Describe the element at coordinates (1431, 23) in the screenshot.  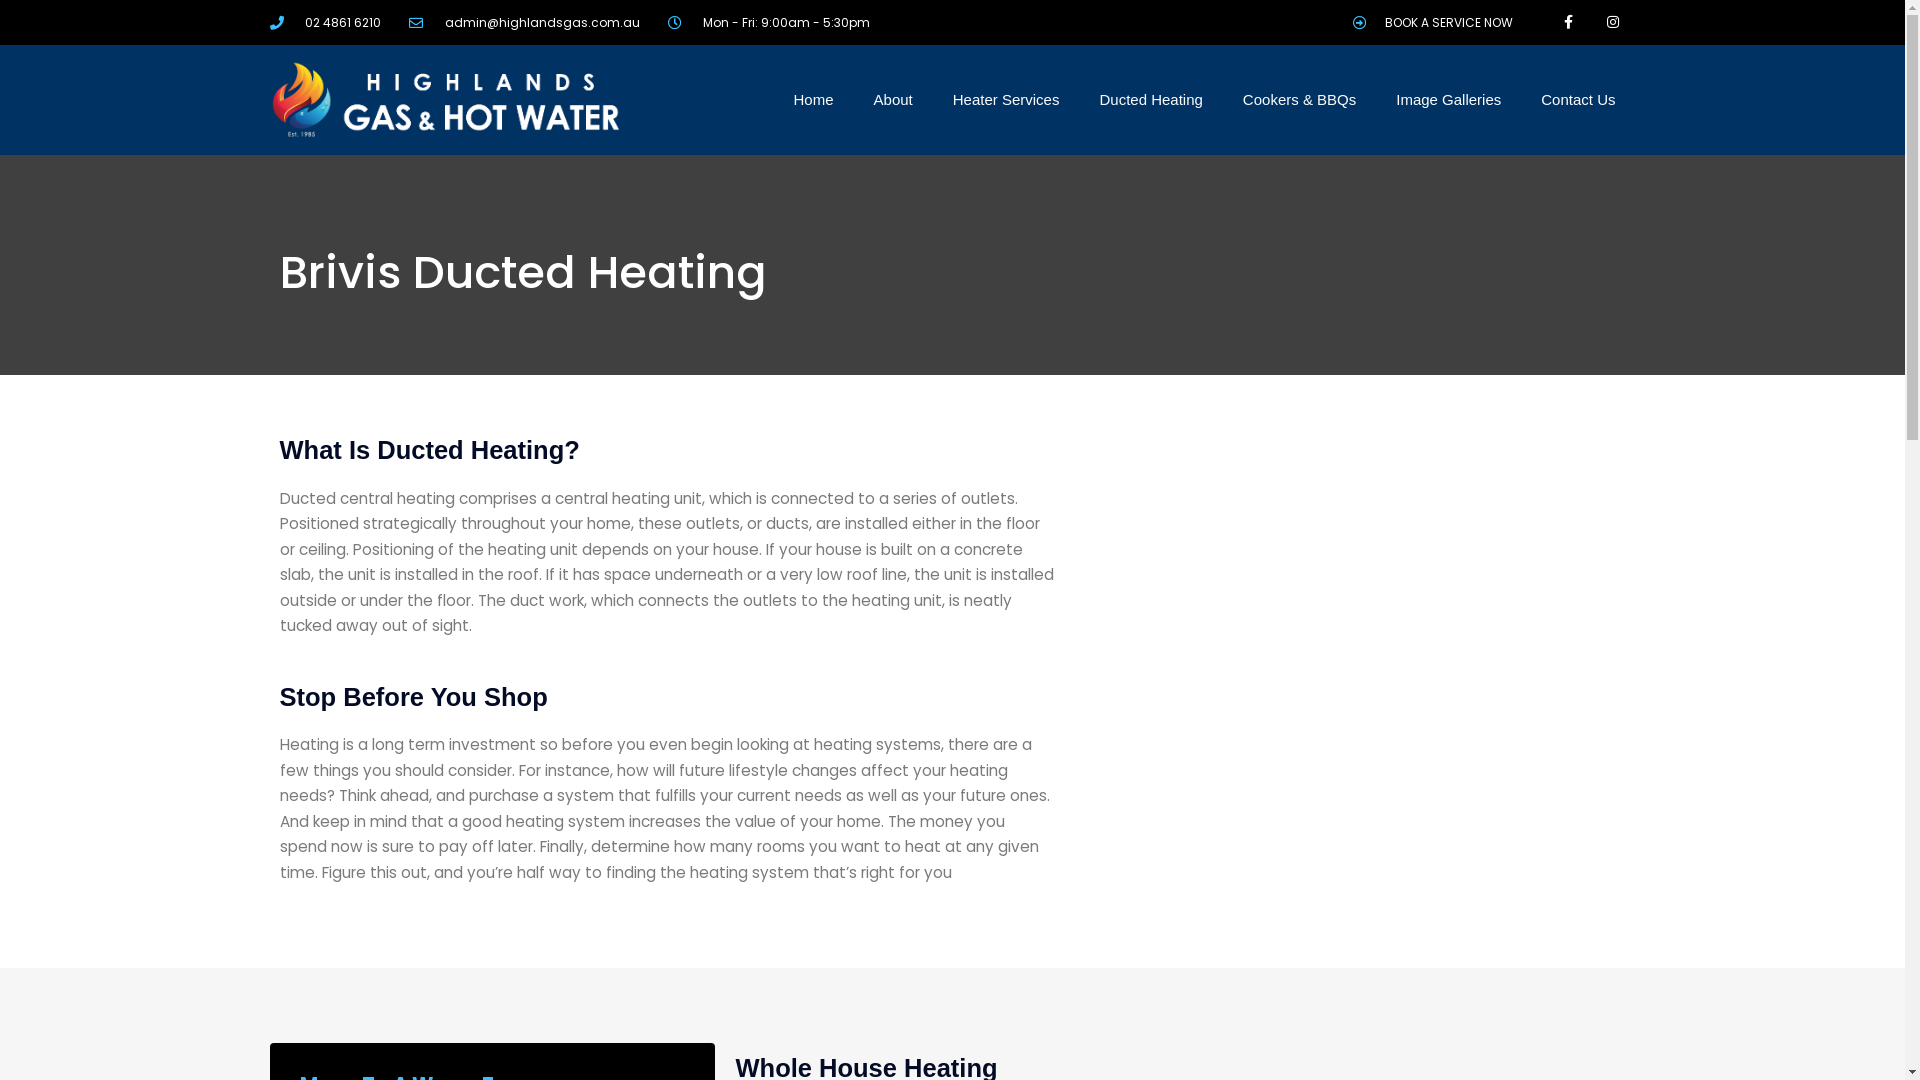
I see `BOOK A SERVICE NOW` at that location.